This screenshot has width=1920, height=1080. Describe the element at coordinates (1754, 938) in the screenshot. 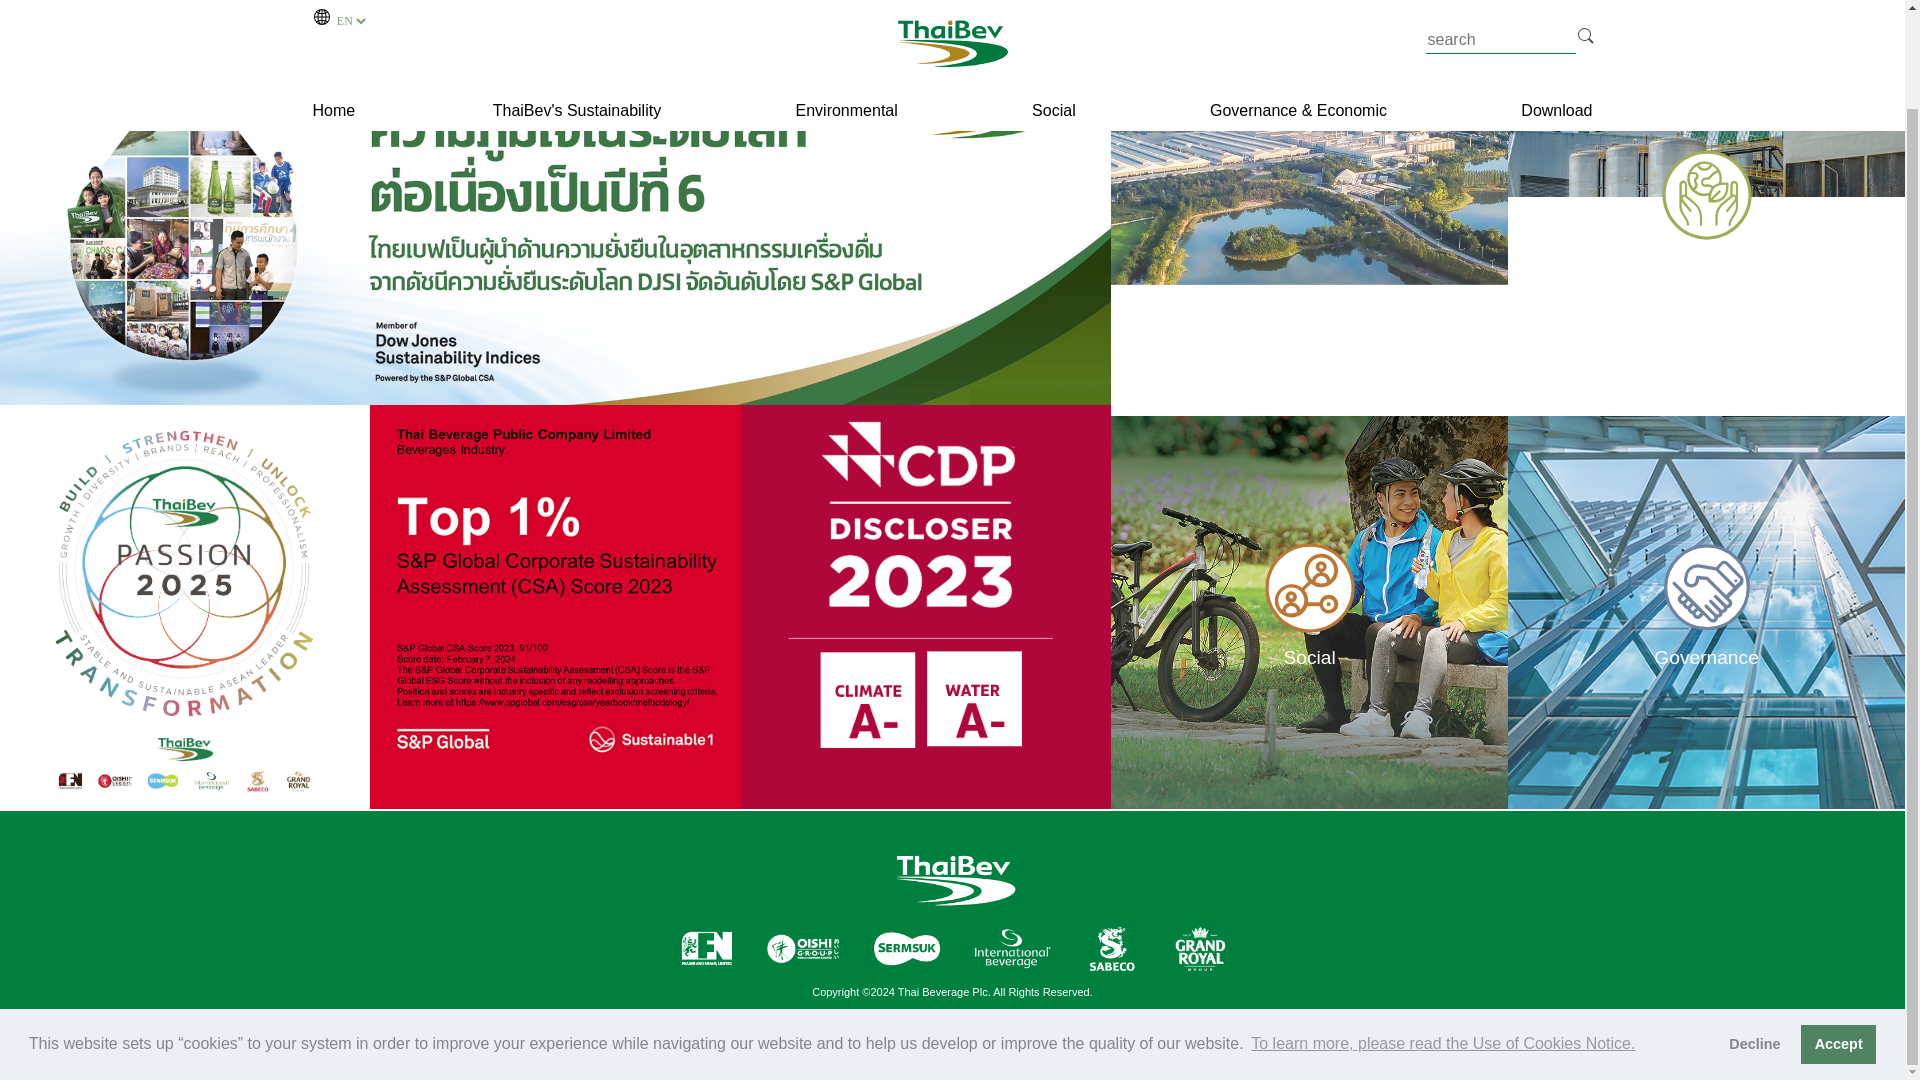

I see `Decline` at that location.